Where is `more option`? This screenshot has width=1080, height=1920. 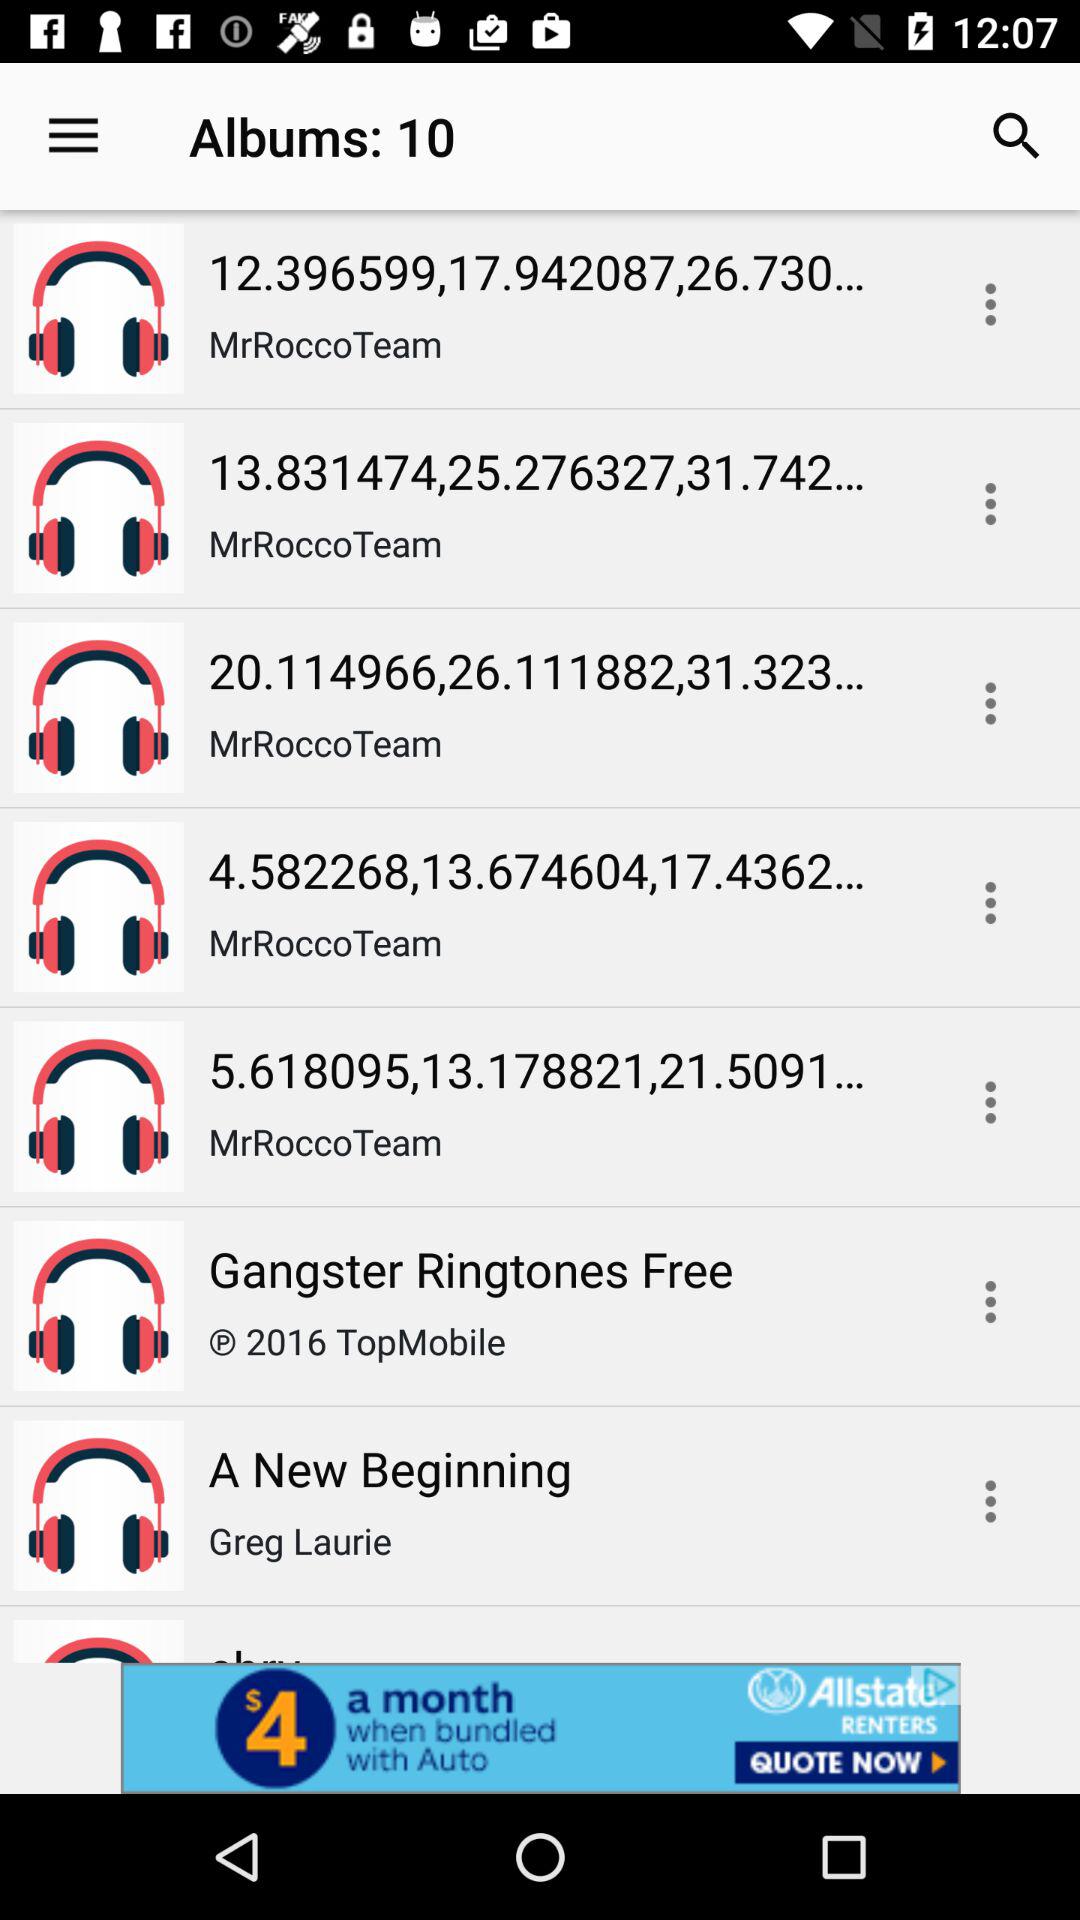
more option is located at coordinates (990, 1102).